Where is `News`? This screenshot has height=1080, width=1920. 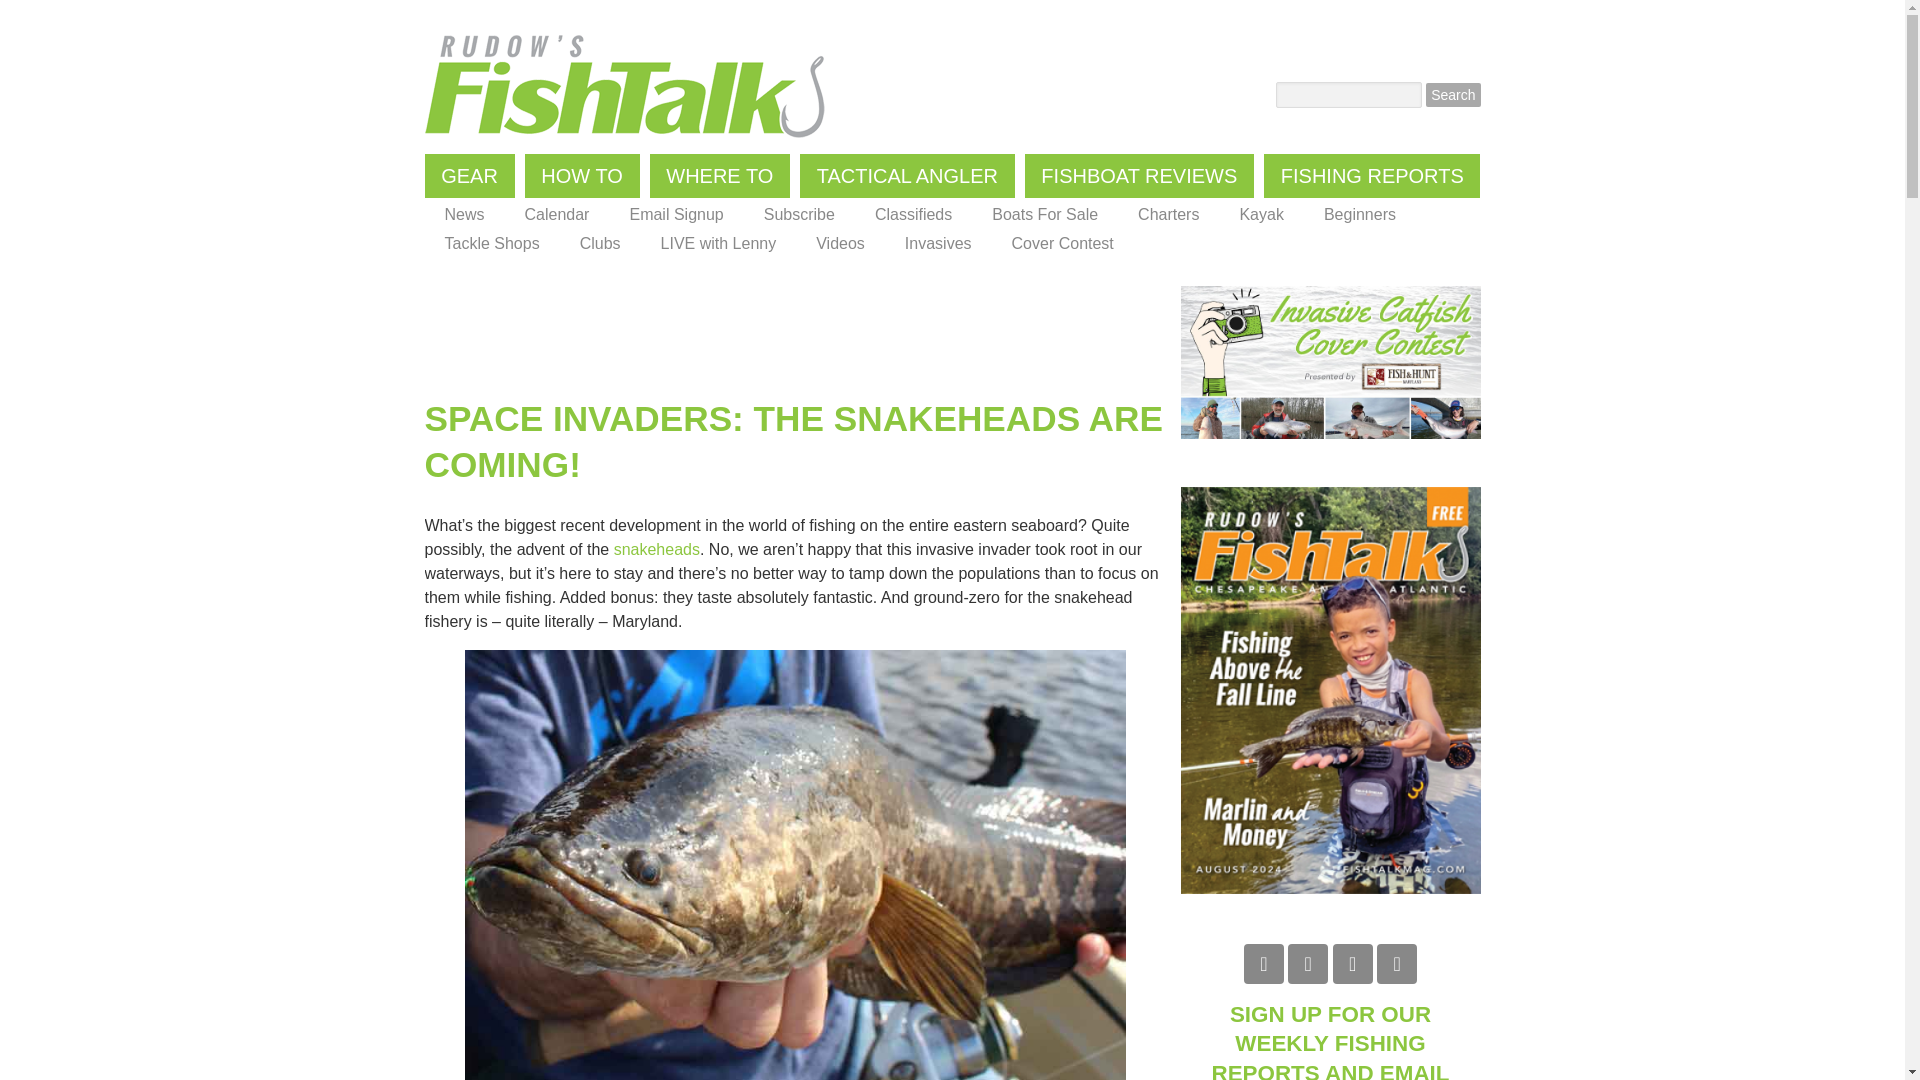
News is located at coordinates (463, 214).